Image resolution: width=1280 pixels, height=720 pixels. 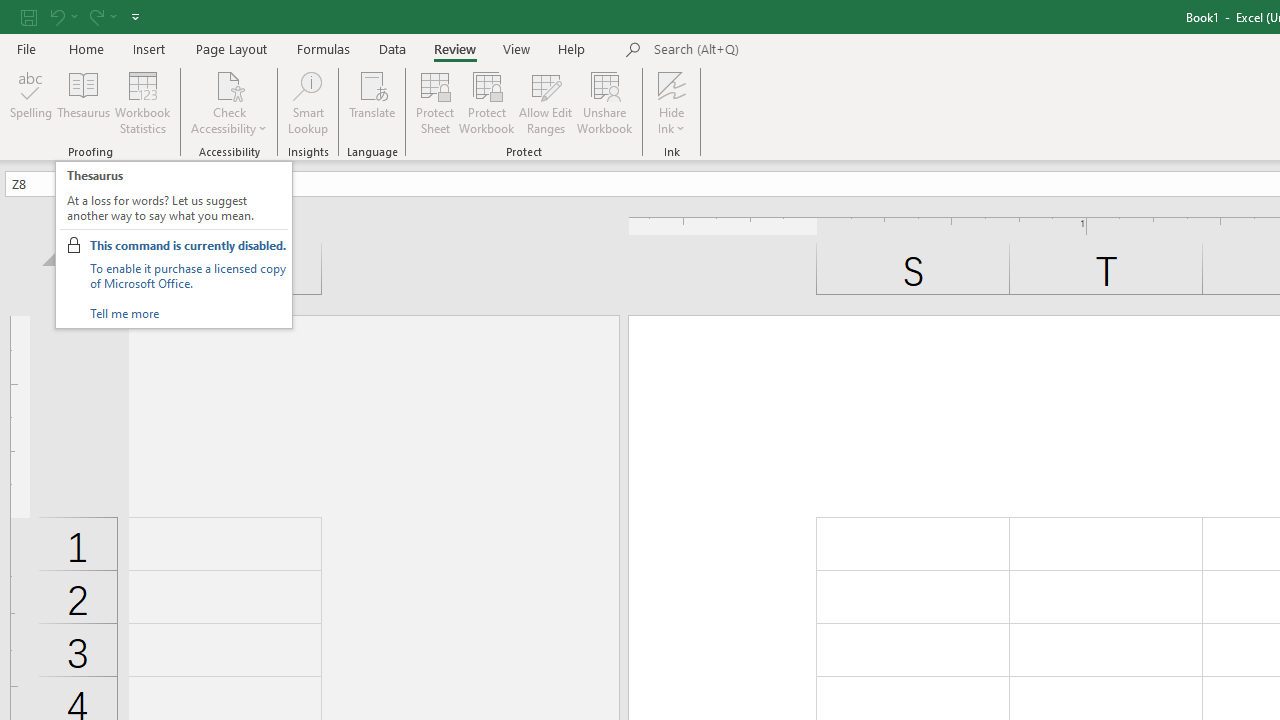 What do you see at coordinates (486, 102) in the screenshot?
I see `Protect Workbook...` at bounding box center [486, 102].